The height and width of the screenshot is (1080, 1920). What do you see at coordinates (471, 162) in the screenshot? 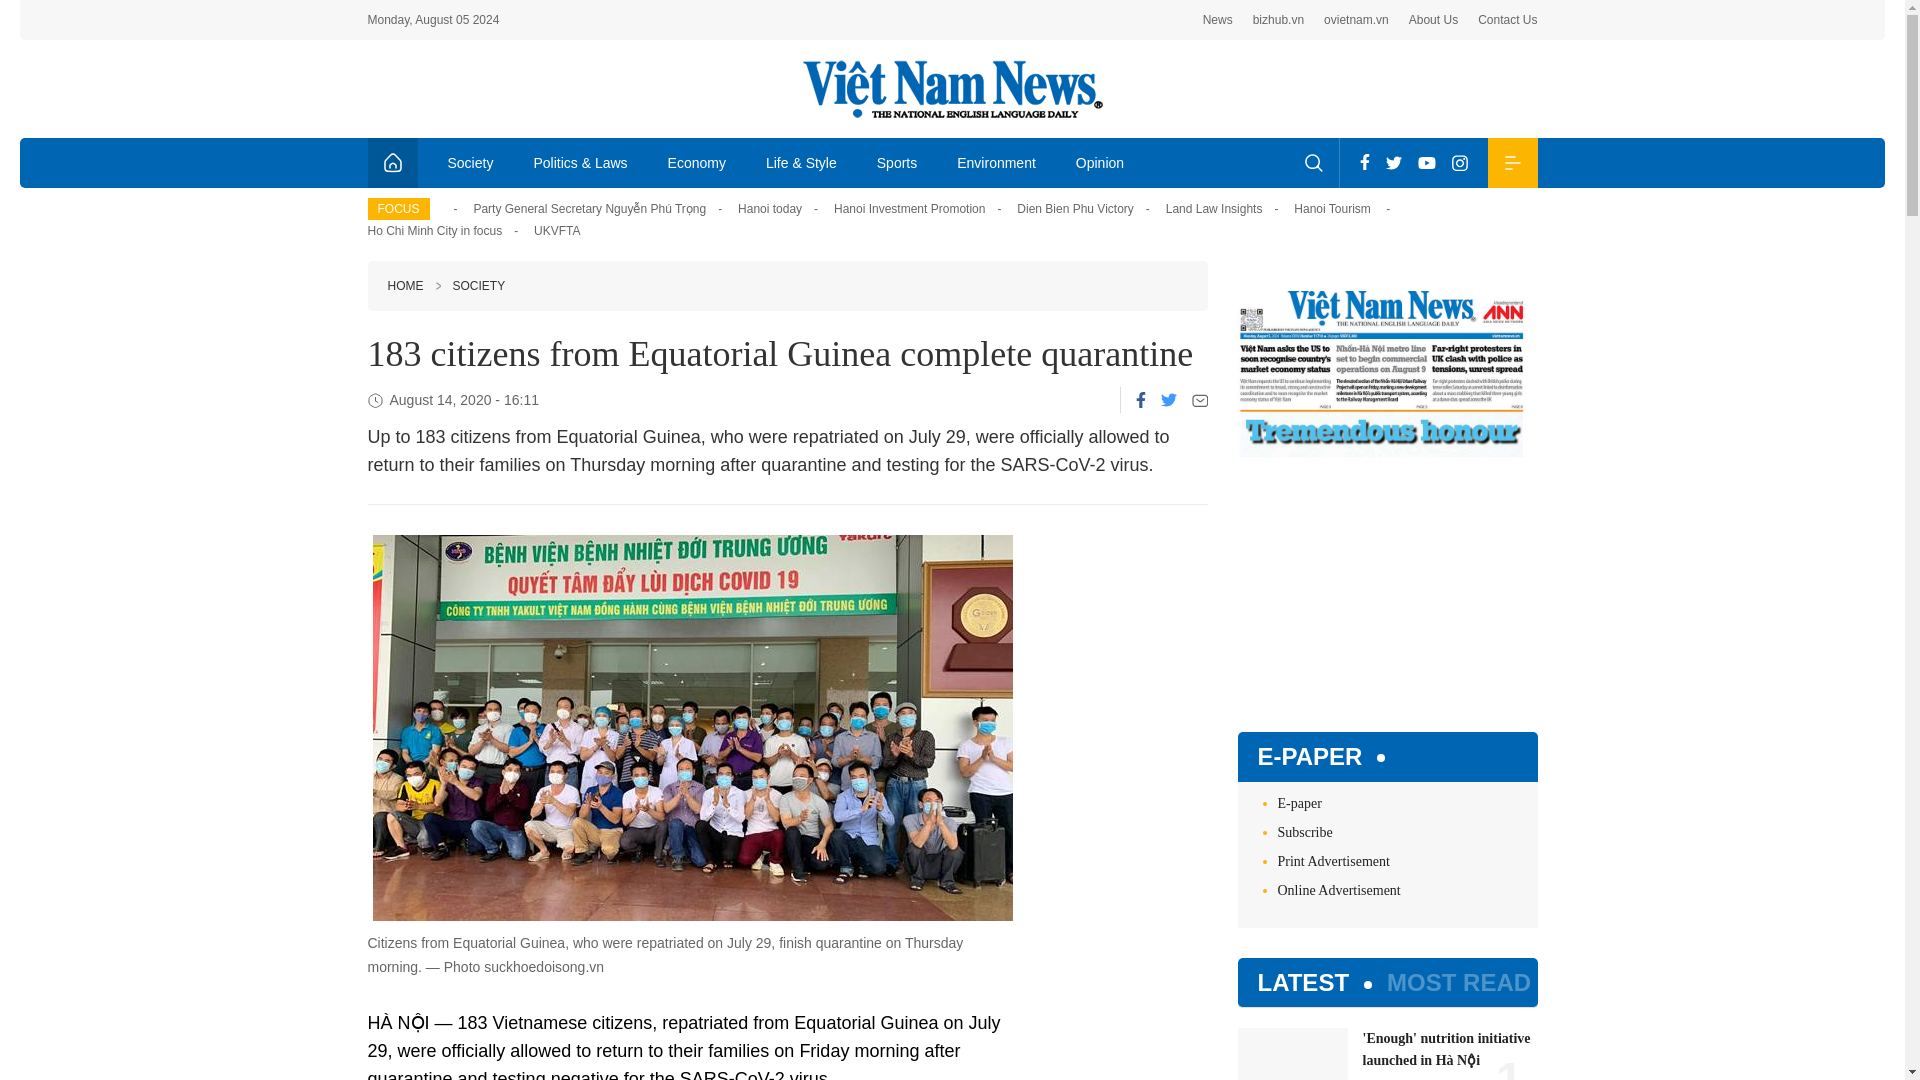
I see `Society` at bounding box center [471, 162].